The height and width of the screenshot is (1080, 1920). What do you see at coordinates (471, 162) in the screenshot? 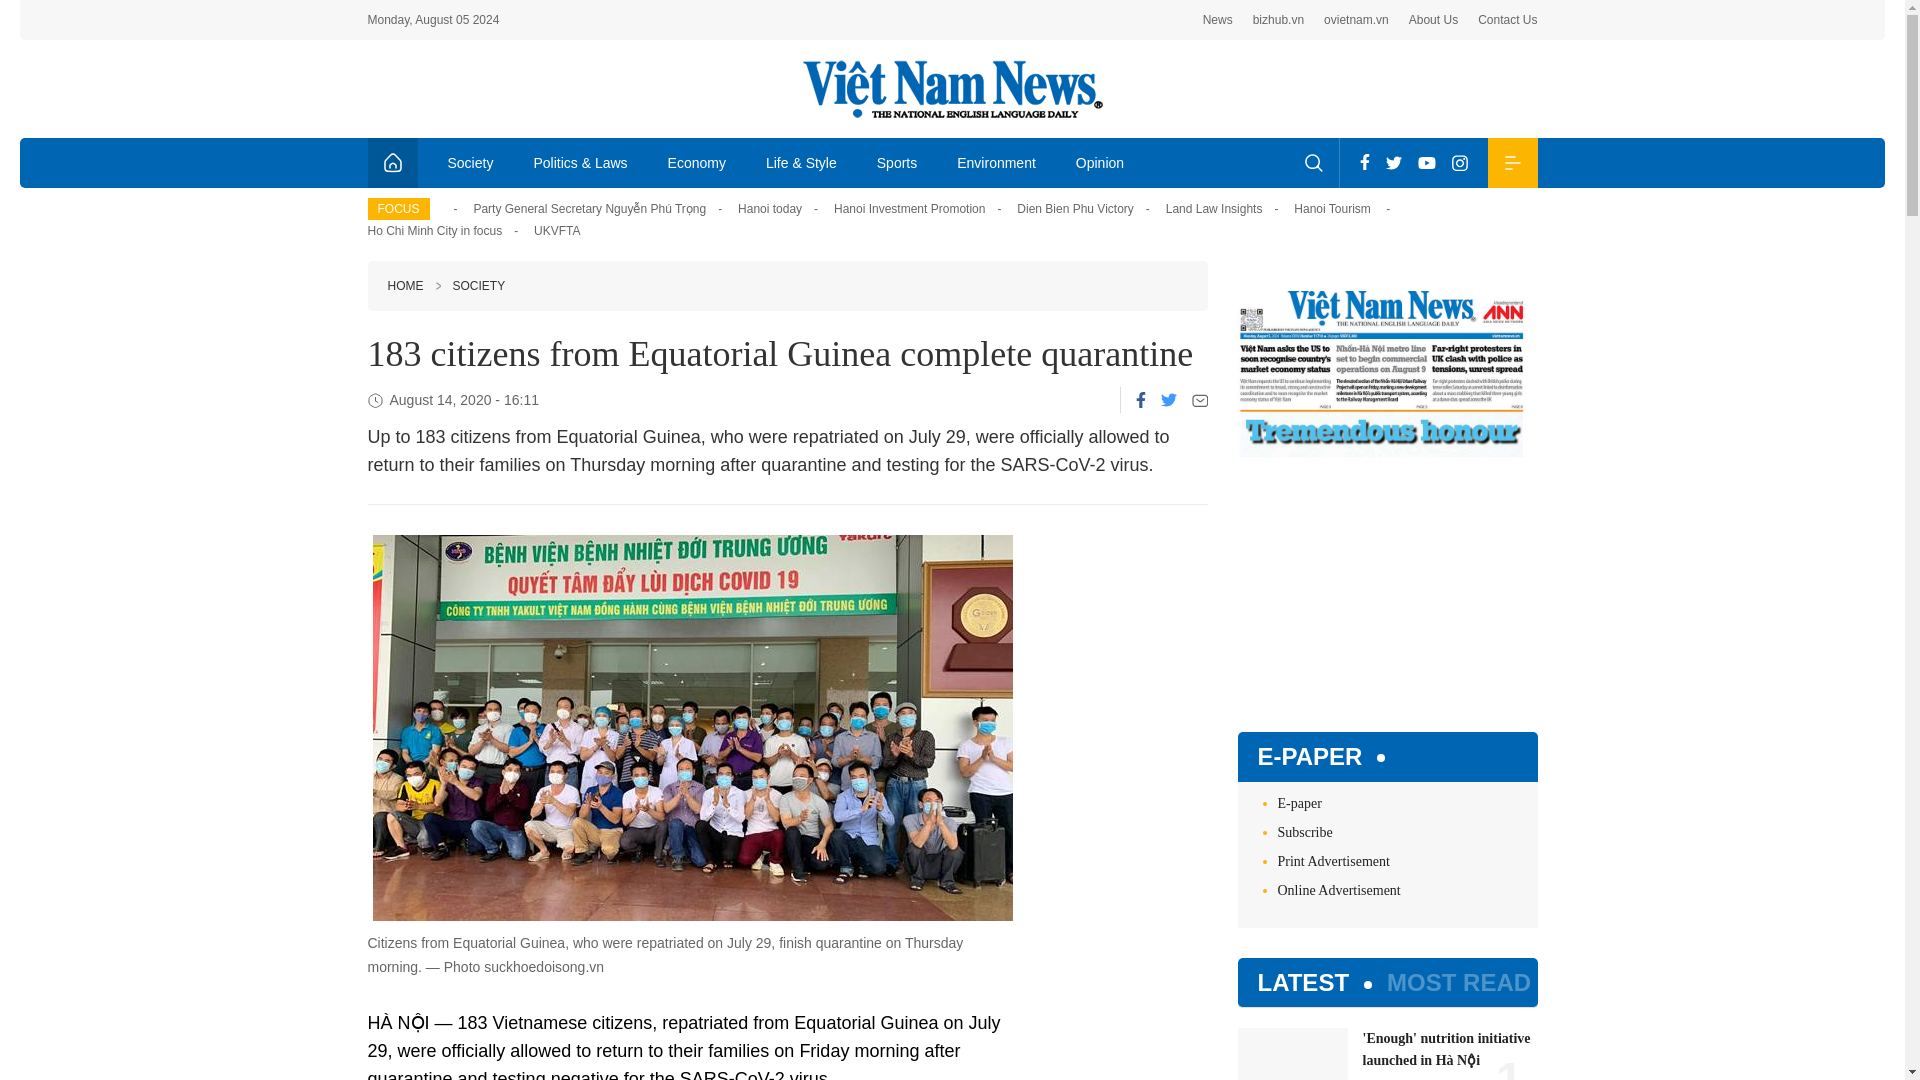
I see `Society` at bounding box center [471, 162].